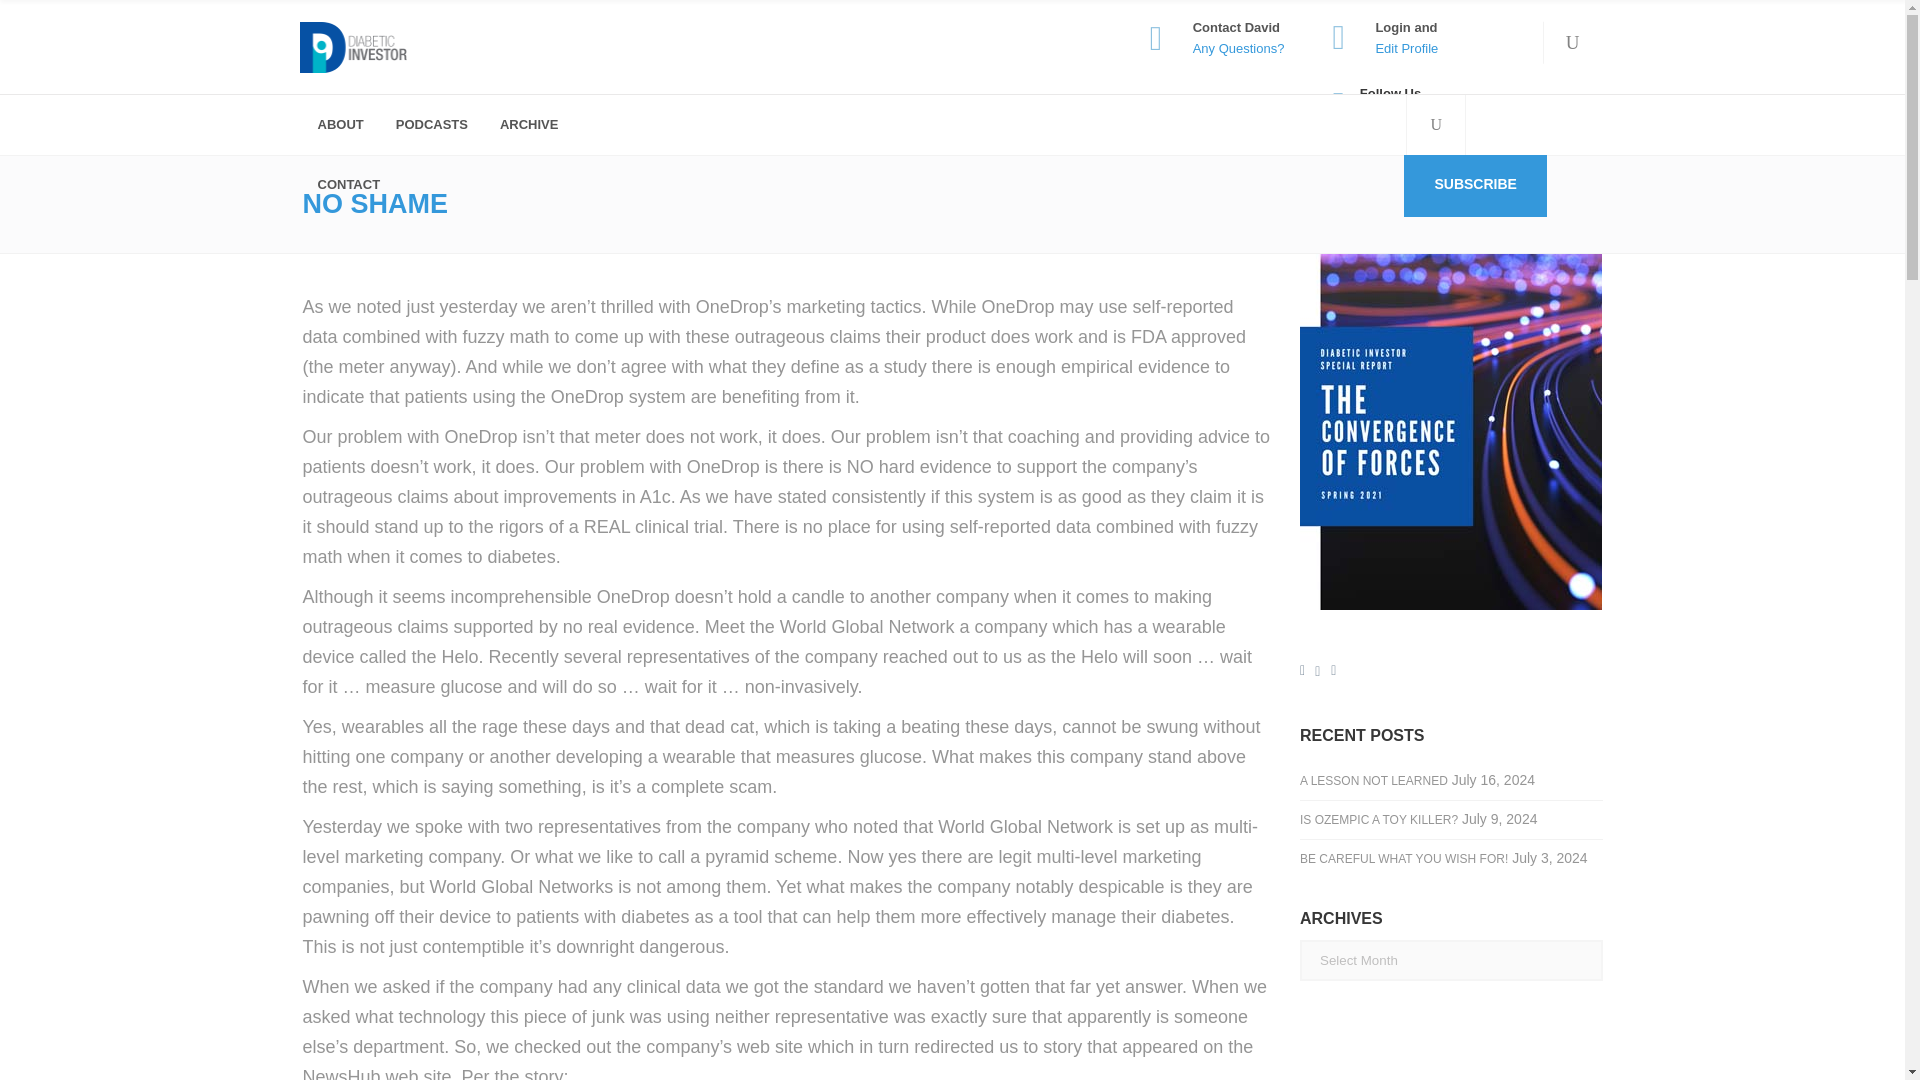  Describe the element at coordinates (347, 184) in the screenshot. I see `CONTACT` at that location.